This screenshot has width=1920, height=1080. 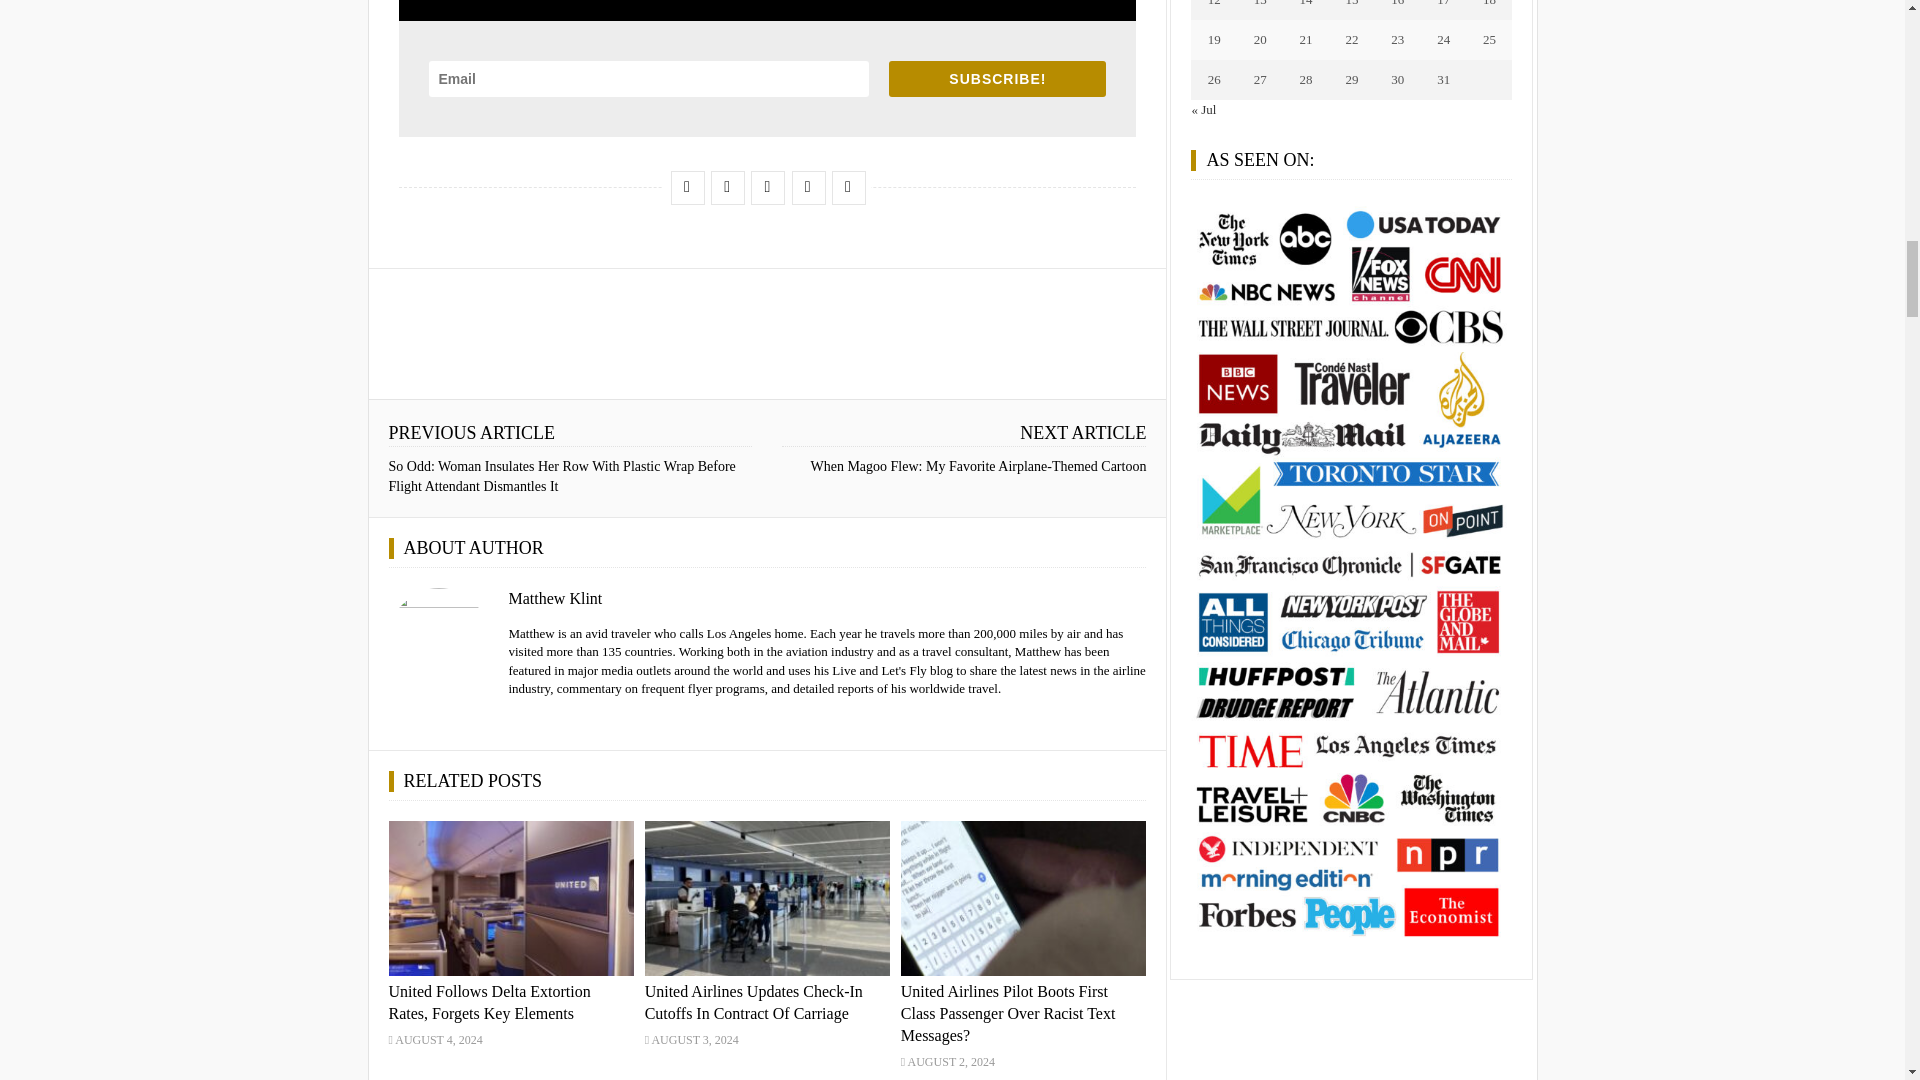 What do you see at coordinates (510, 898) in the screenshot?
I see `United Follows Delta Extortion Rates, Forgets Key Elements` at bounding box center [510, 898].